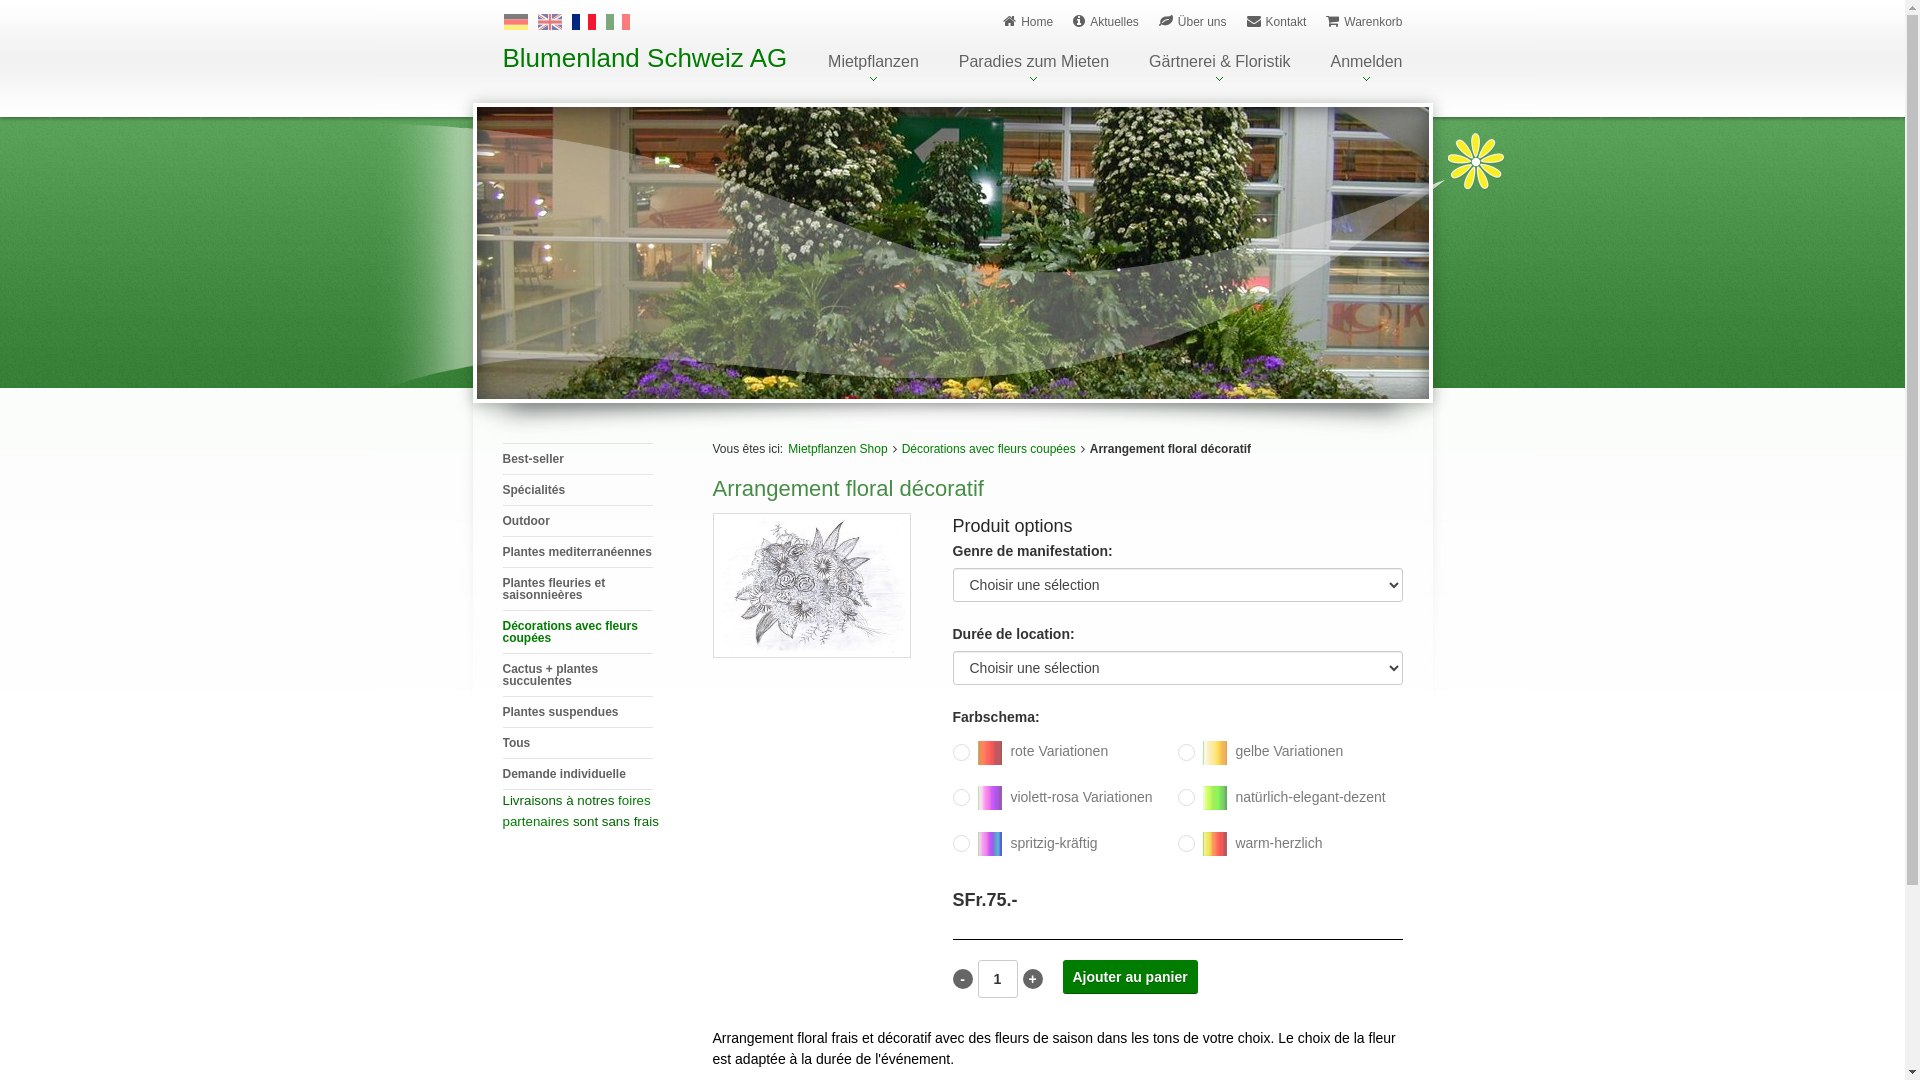 Image resolution: width=1920 pixels, height=1080 pixels. I want to click on Kontakt, so click(1277, 22).